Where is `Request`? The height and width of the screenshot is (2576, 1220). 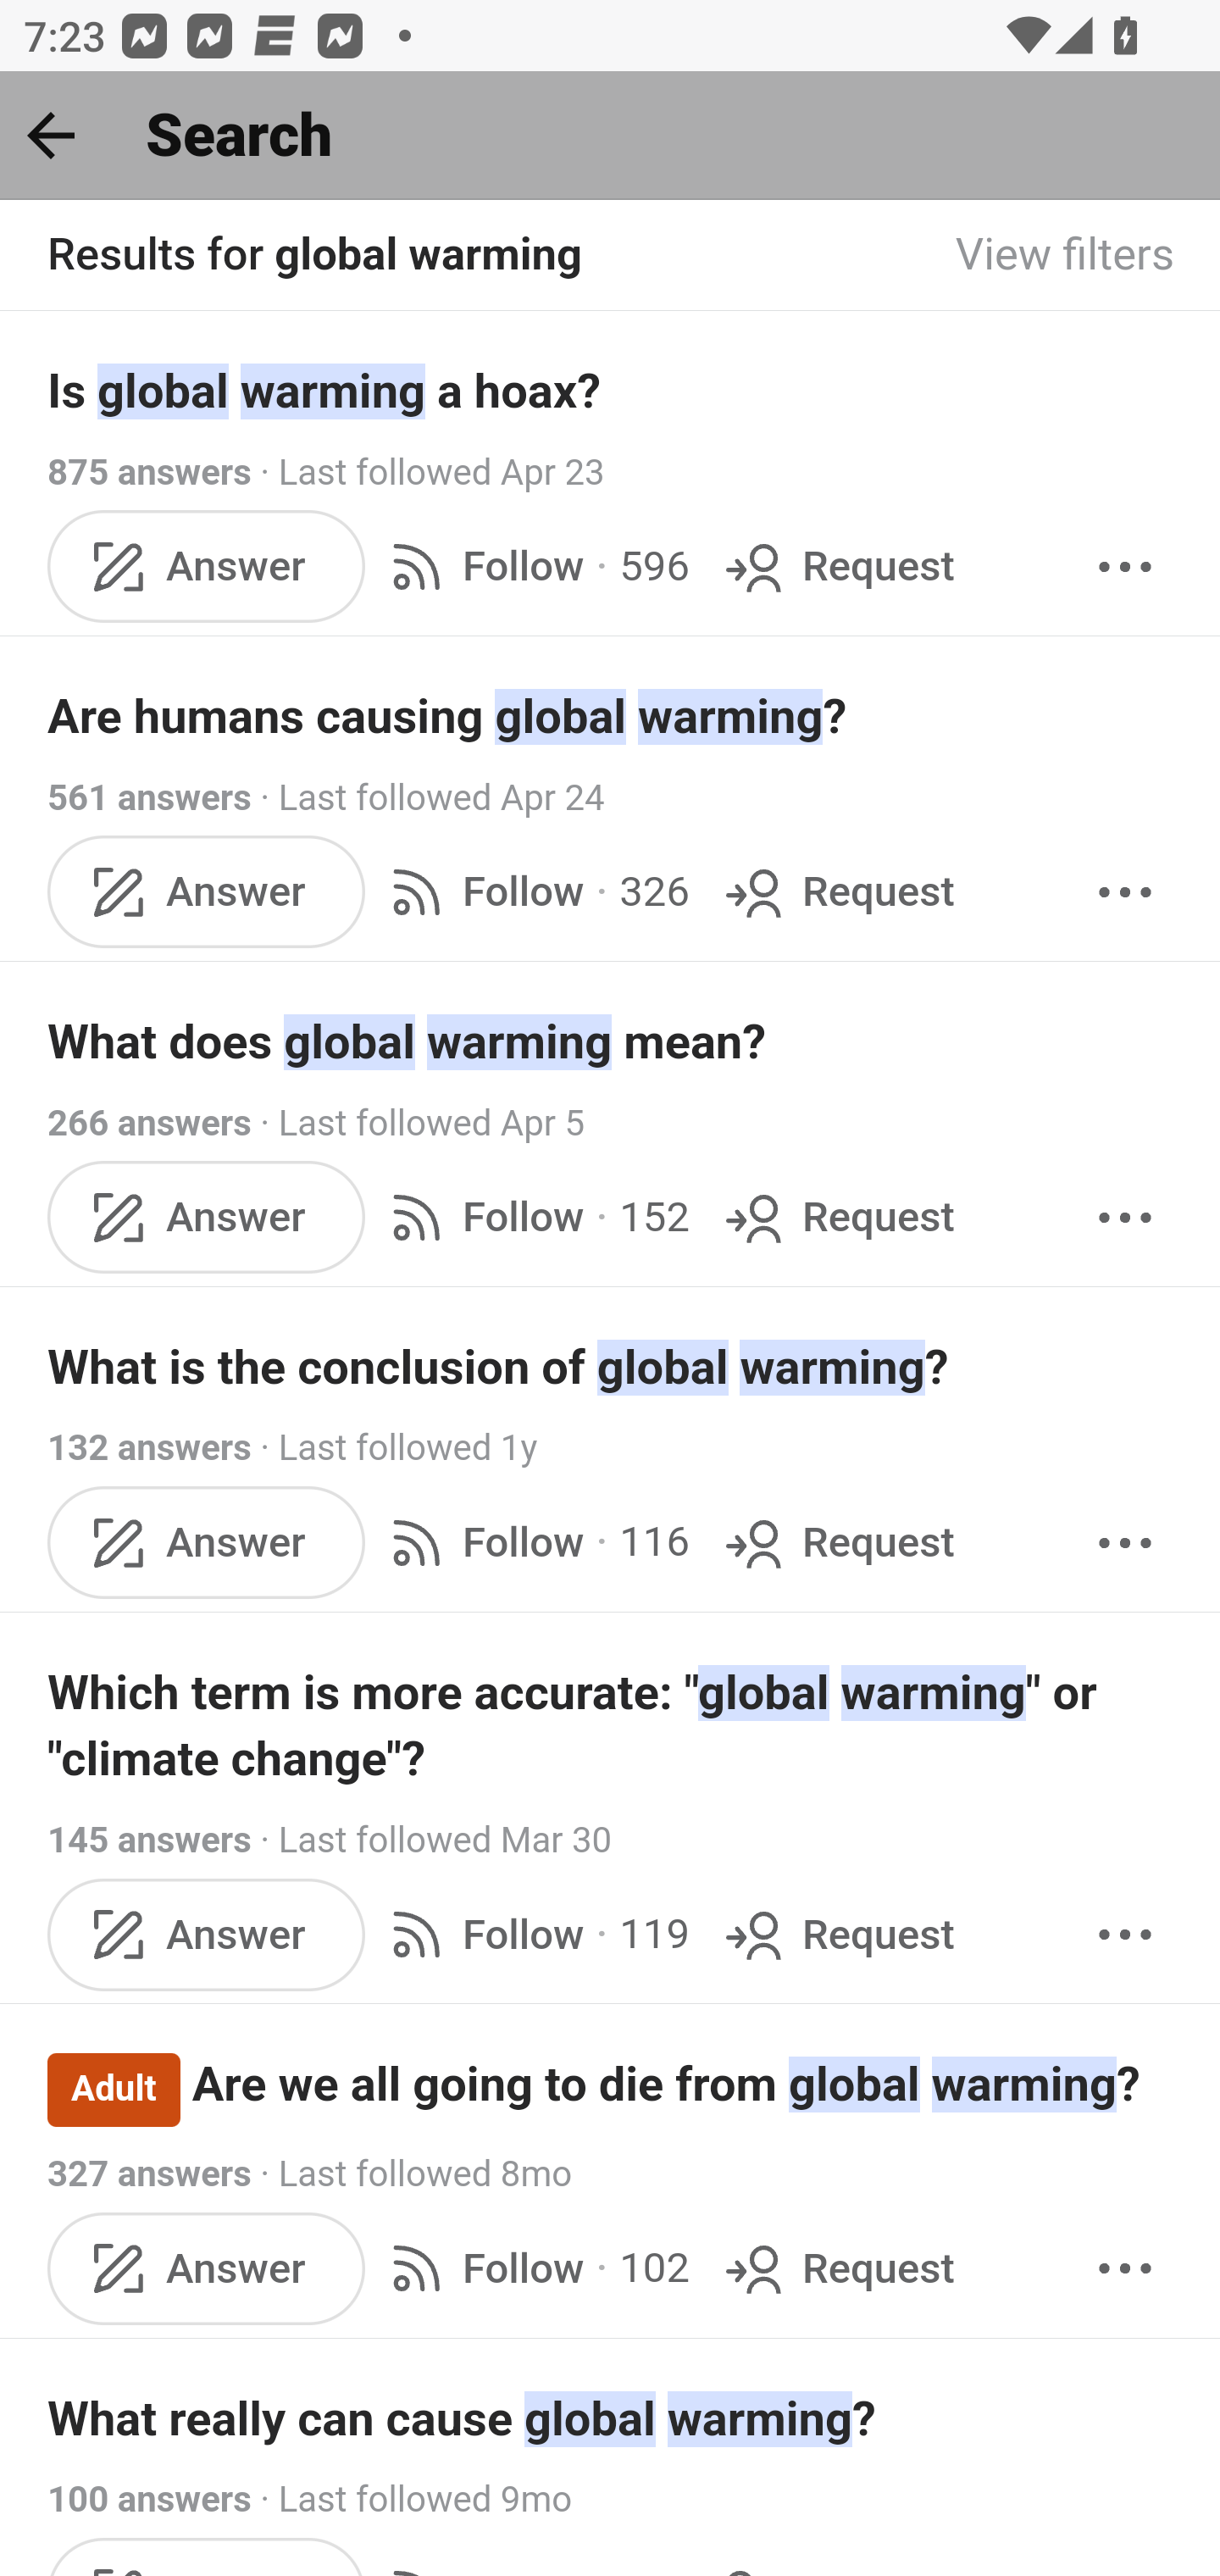 Request is located at coordinates (837, 1219).